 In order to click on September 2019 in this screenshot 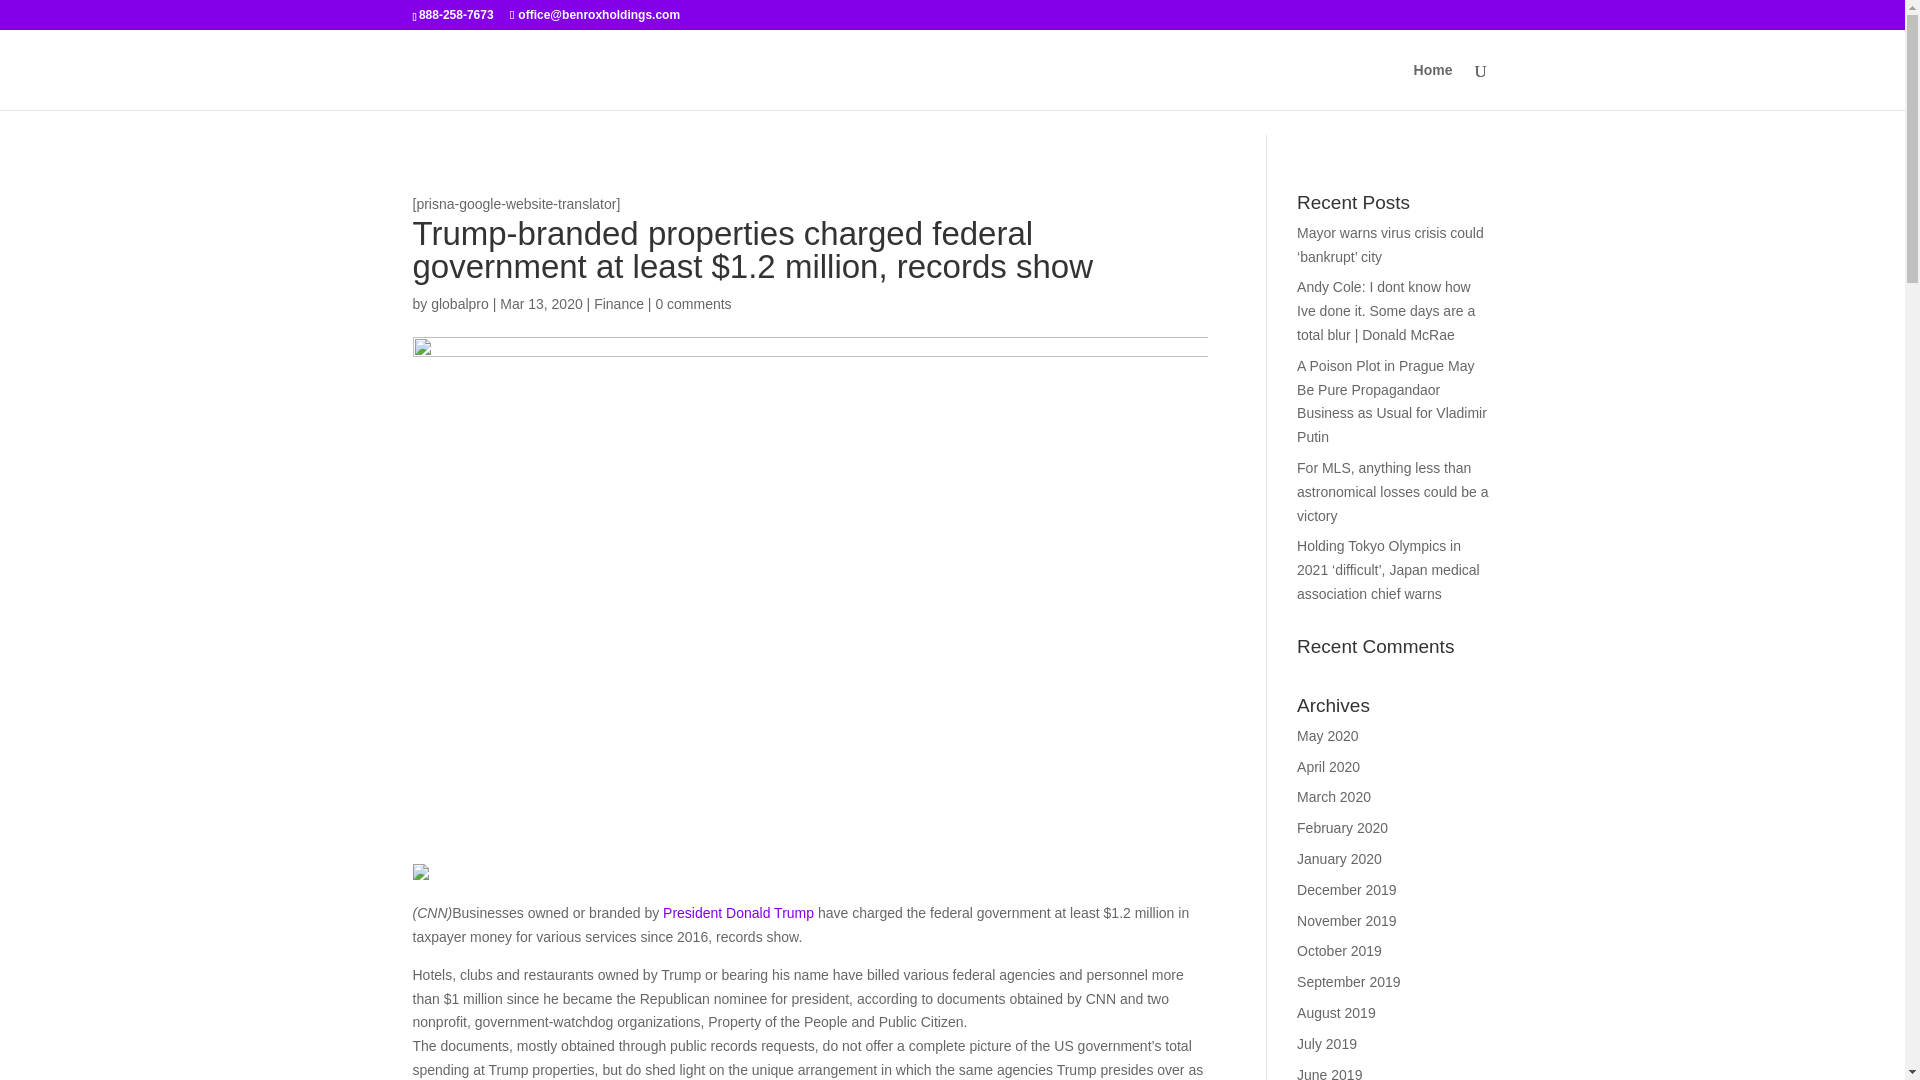, I will do `click(1349, 982)`.